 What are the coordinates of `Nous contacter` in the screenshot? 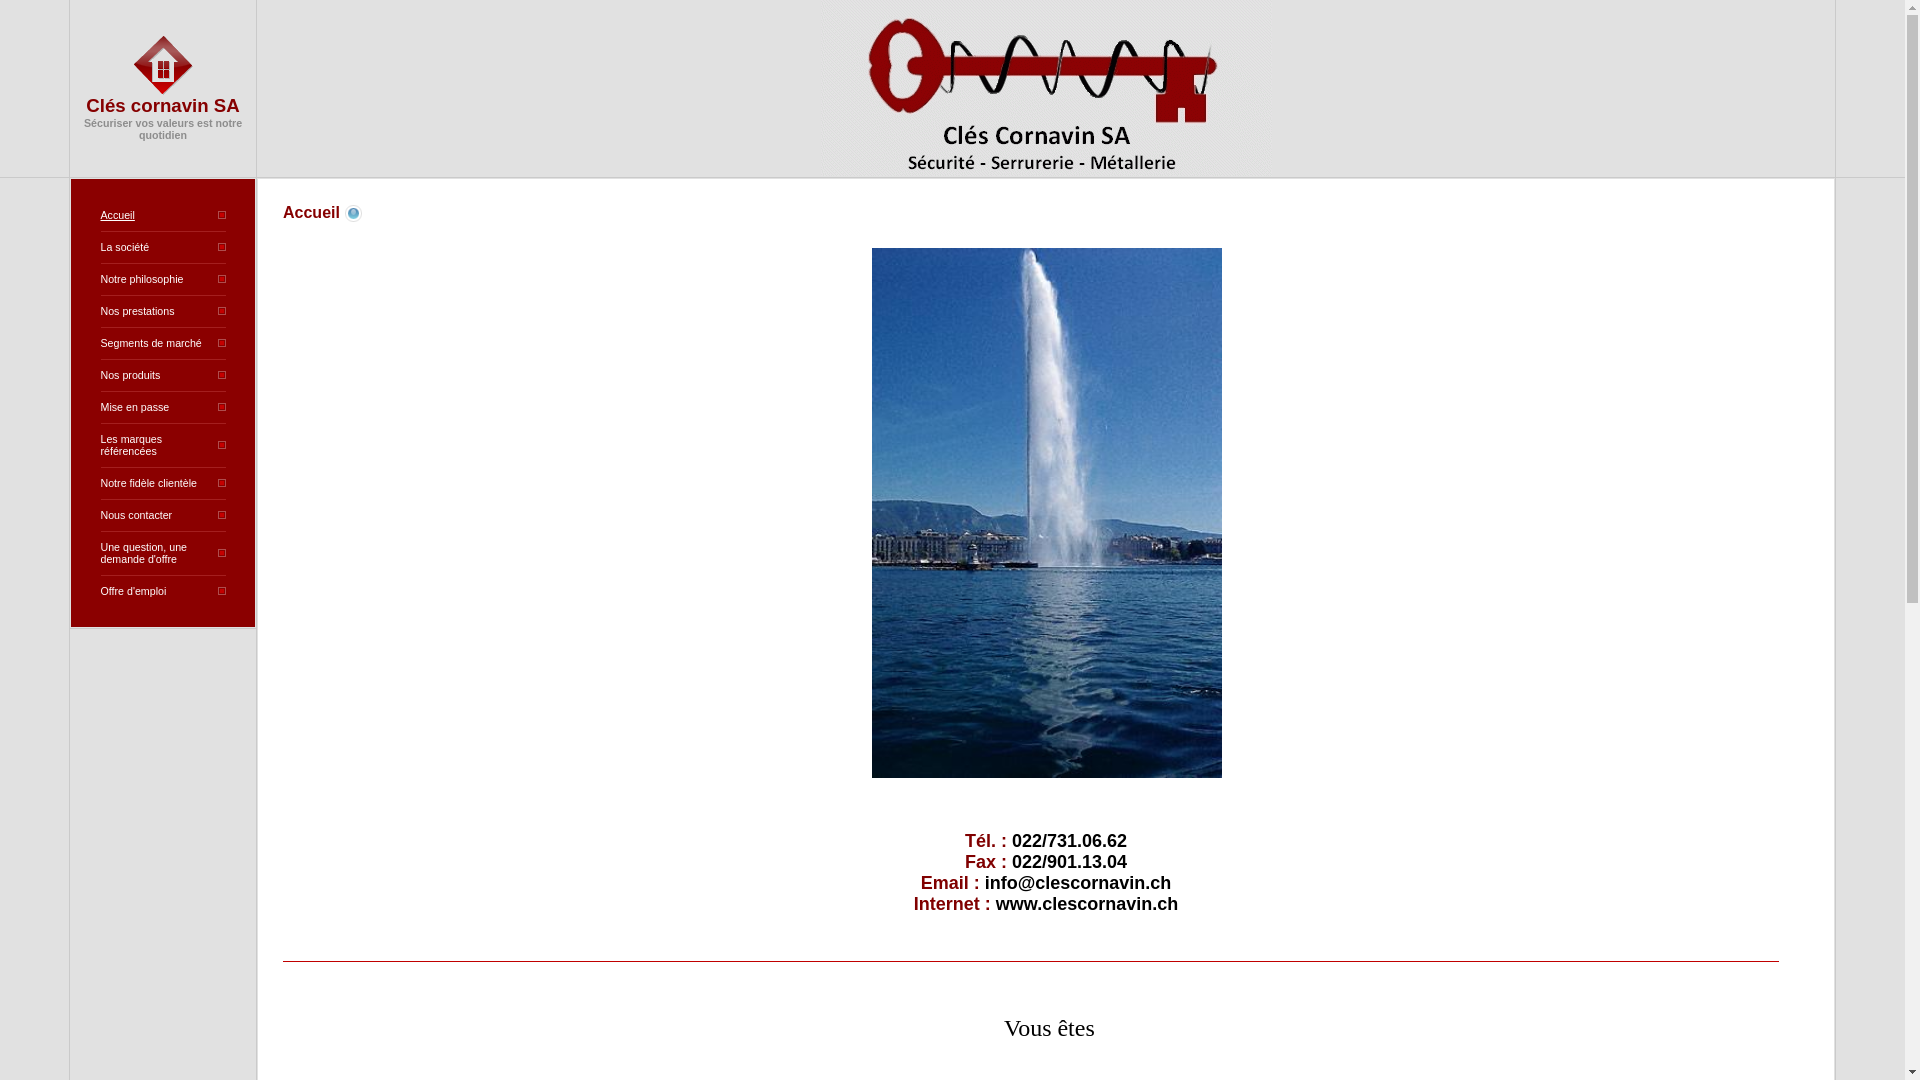 It's located at (136, 514).